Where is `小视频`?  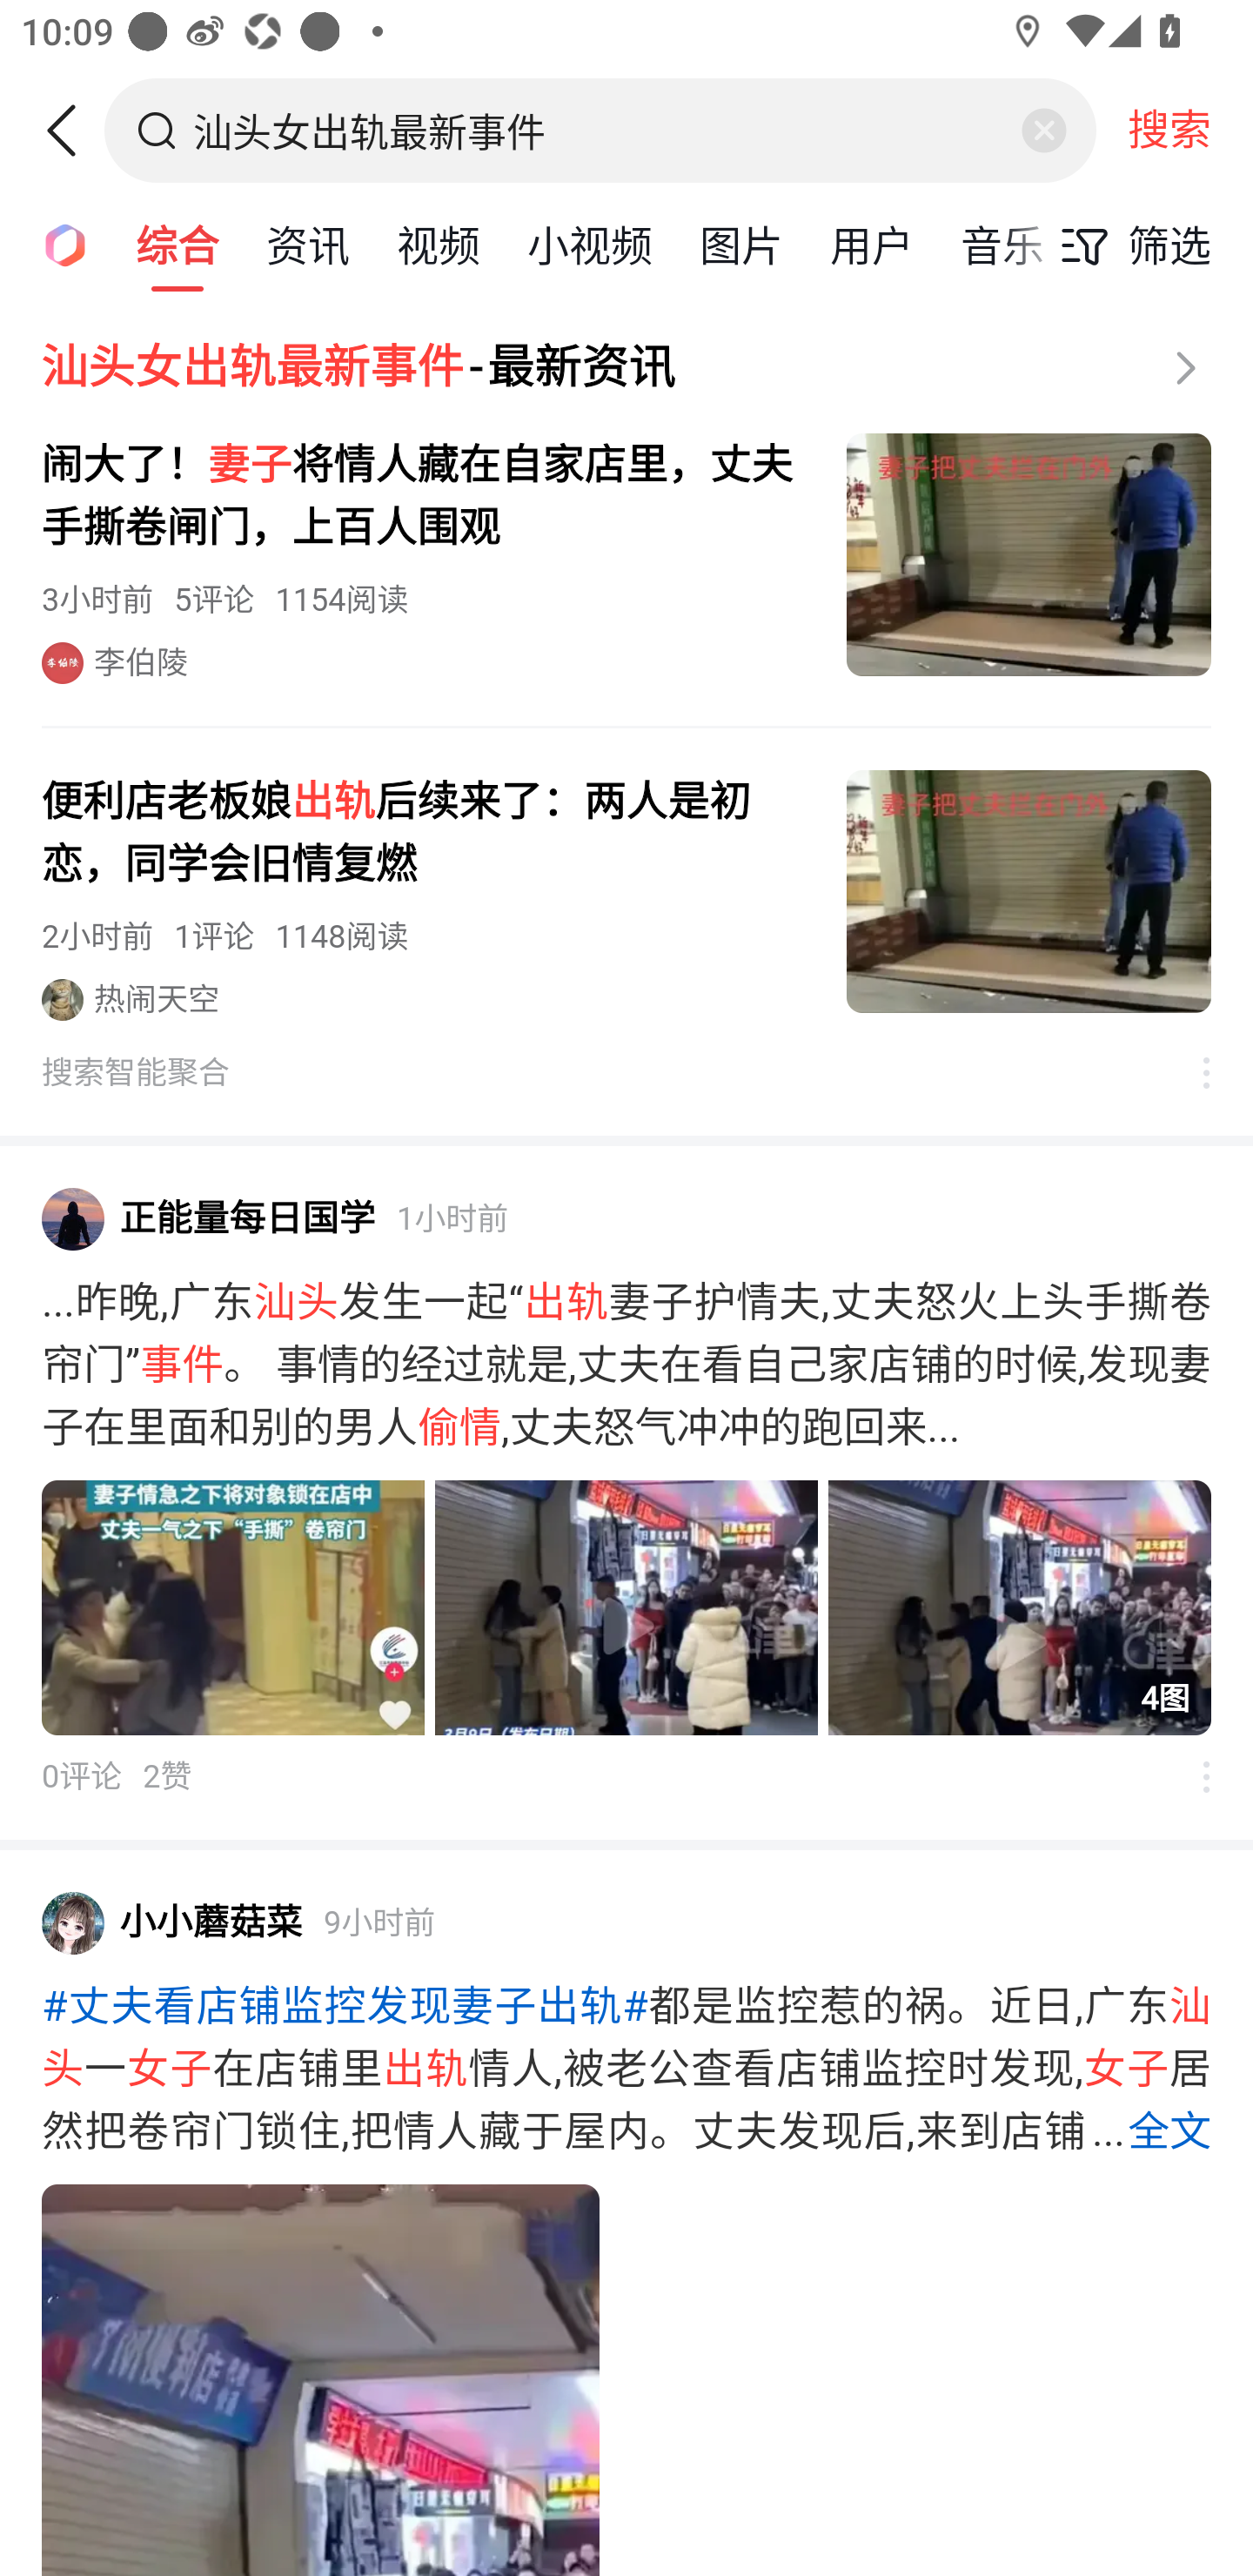
小视频 is located at coordinates (590, 244).